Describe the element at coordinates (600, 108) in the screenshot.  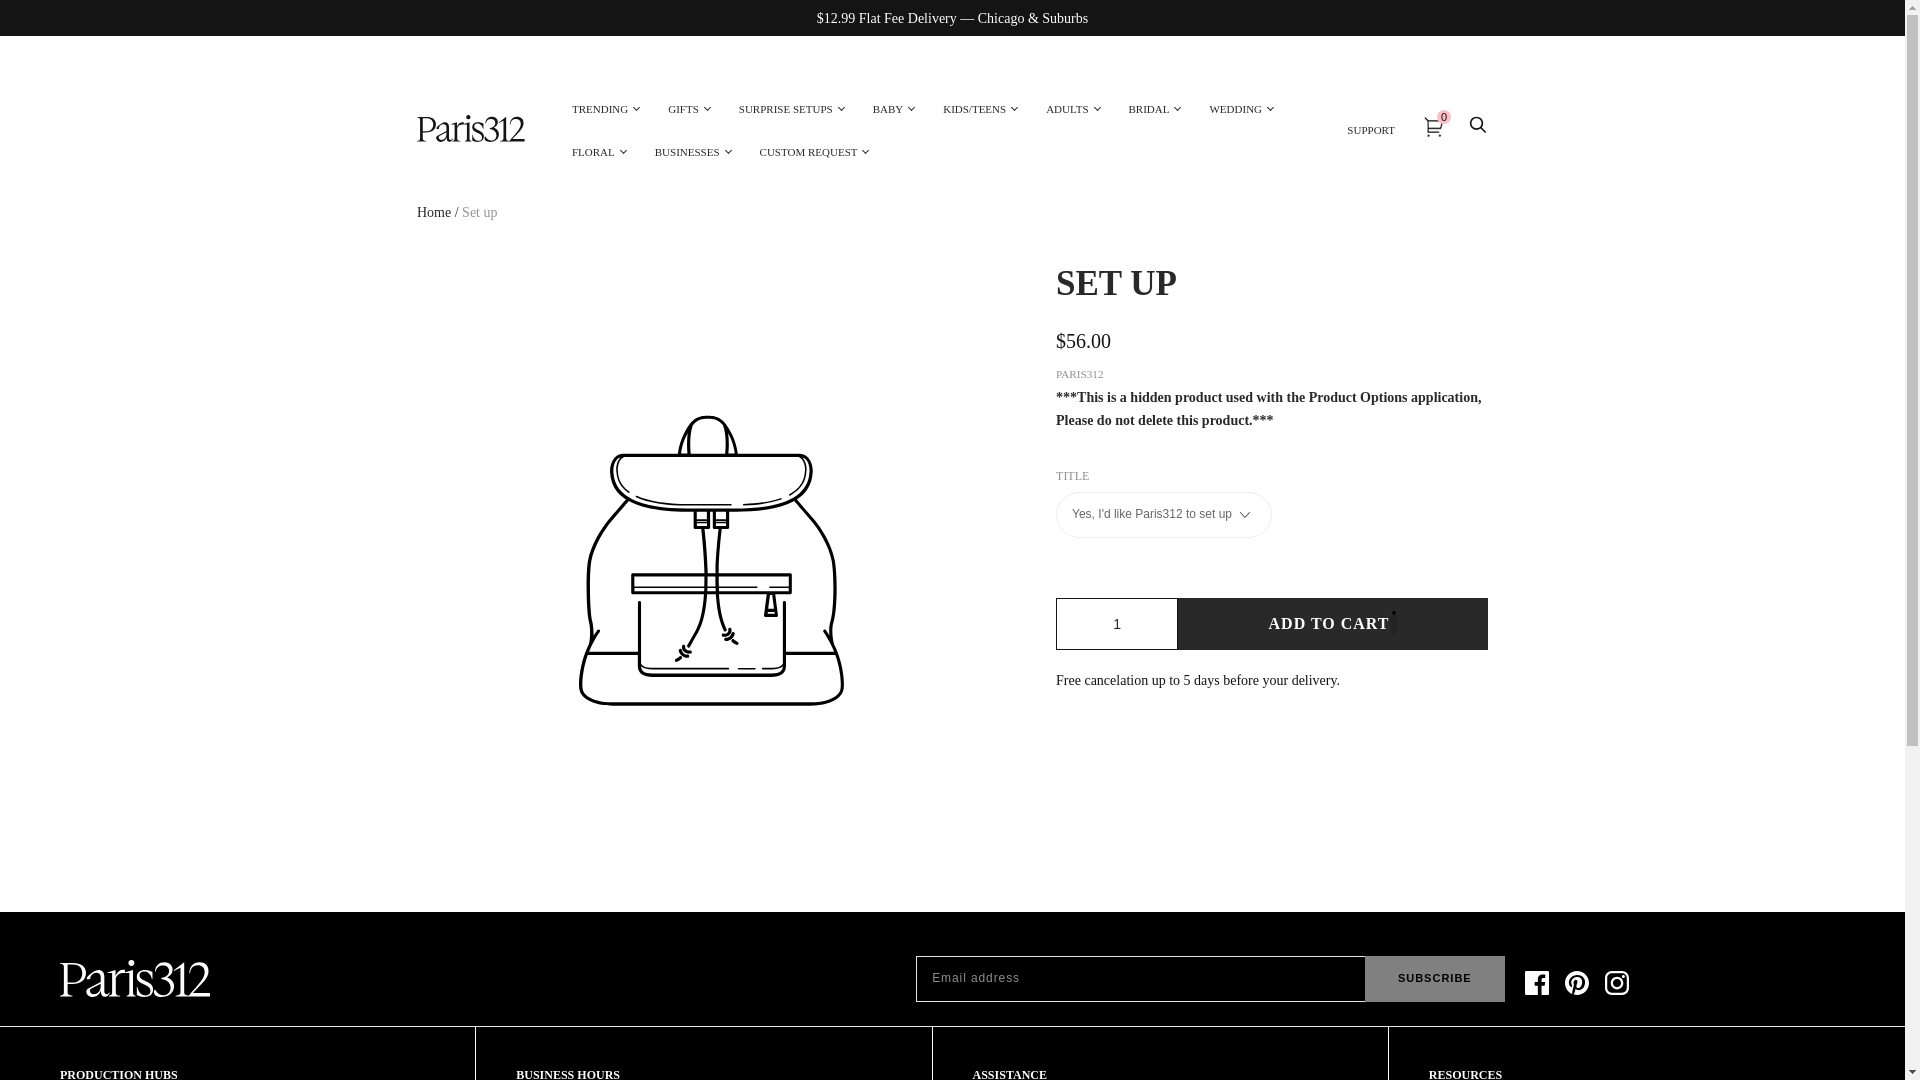
I see `TRENDING` at that location.